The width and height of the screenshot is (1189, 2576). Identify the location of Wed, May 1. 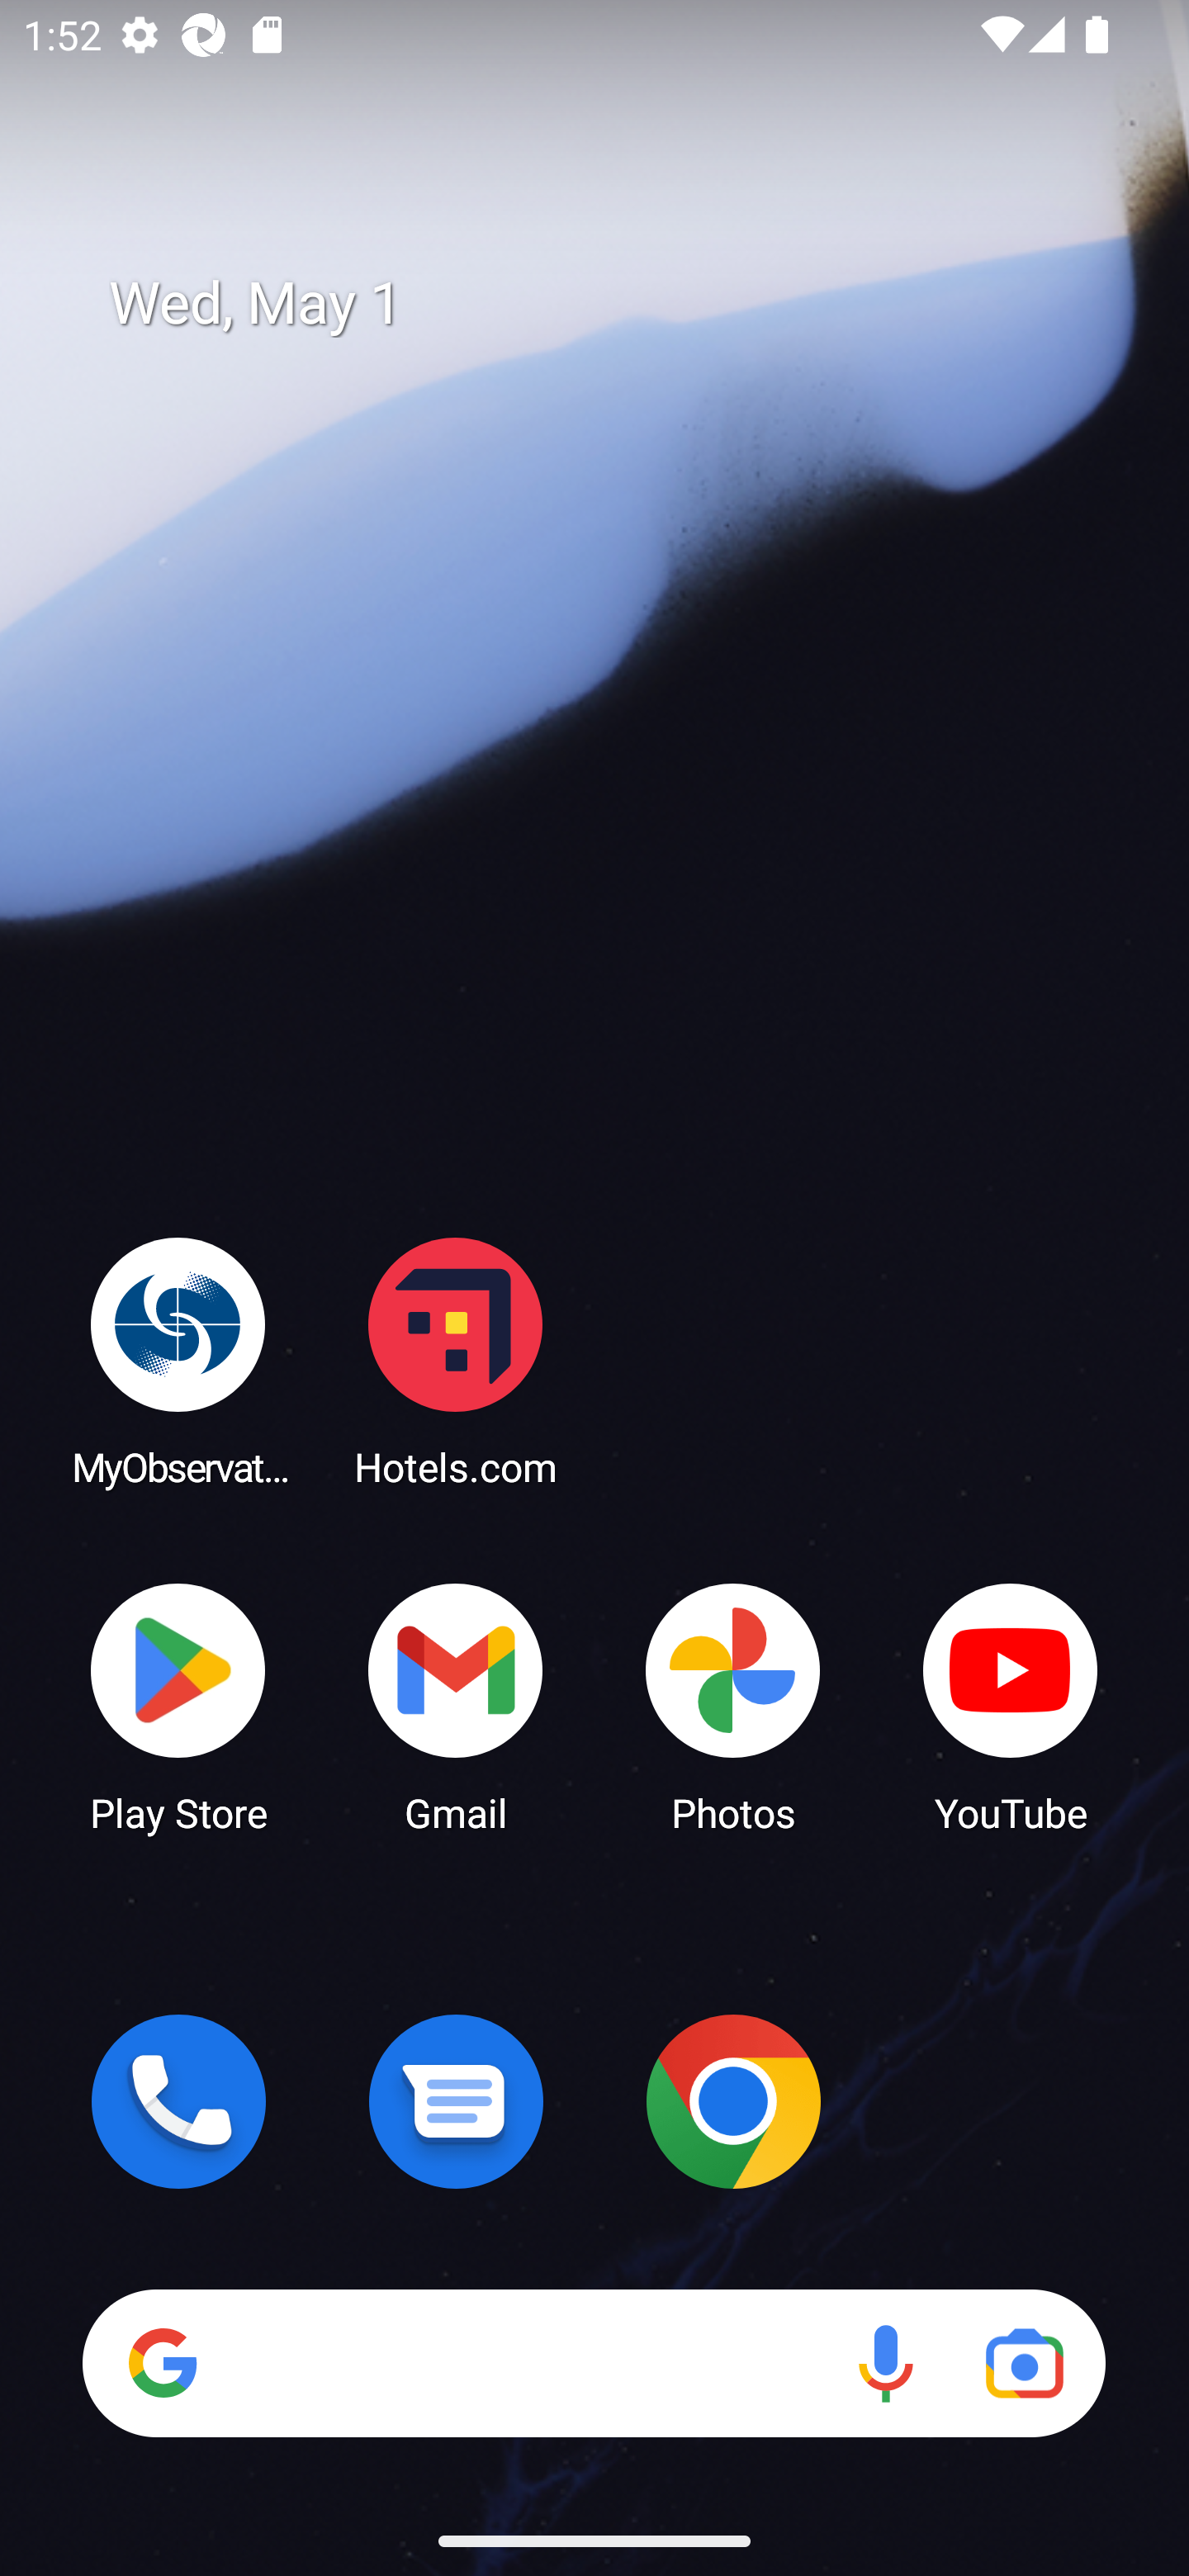
(618, 304).